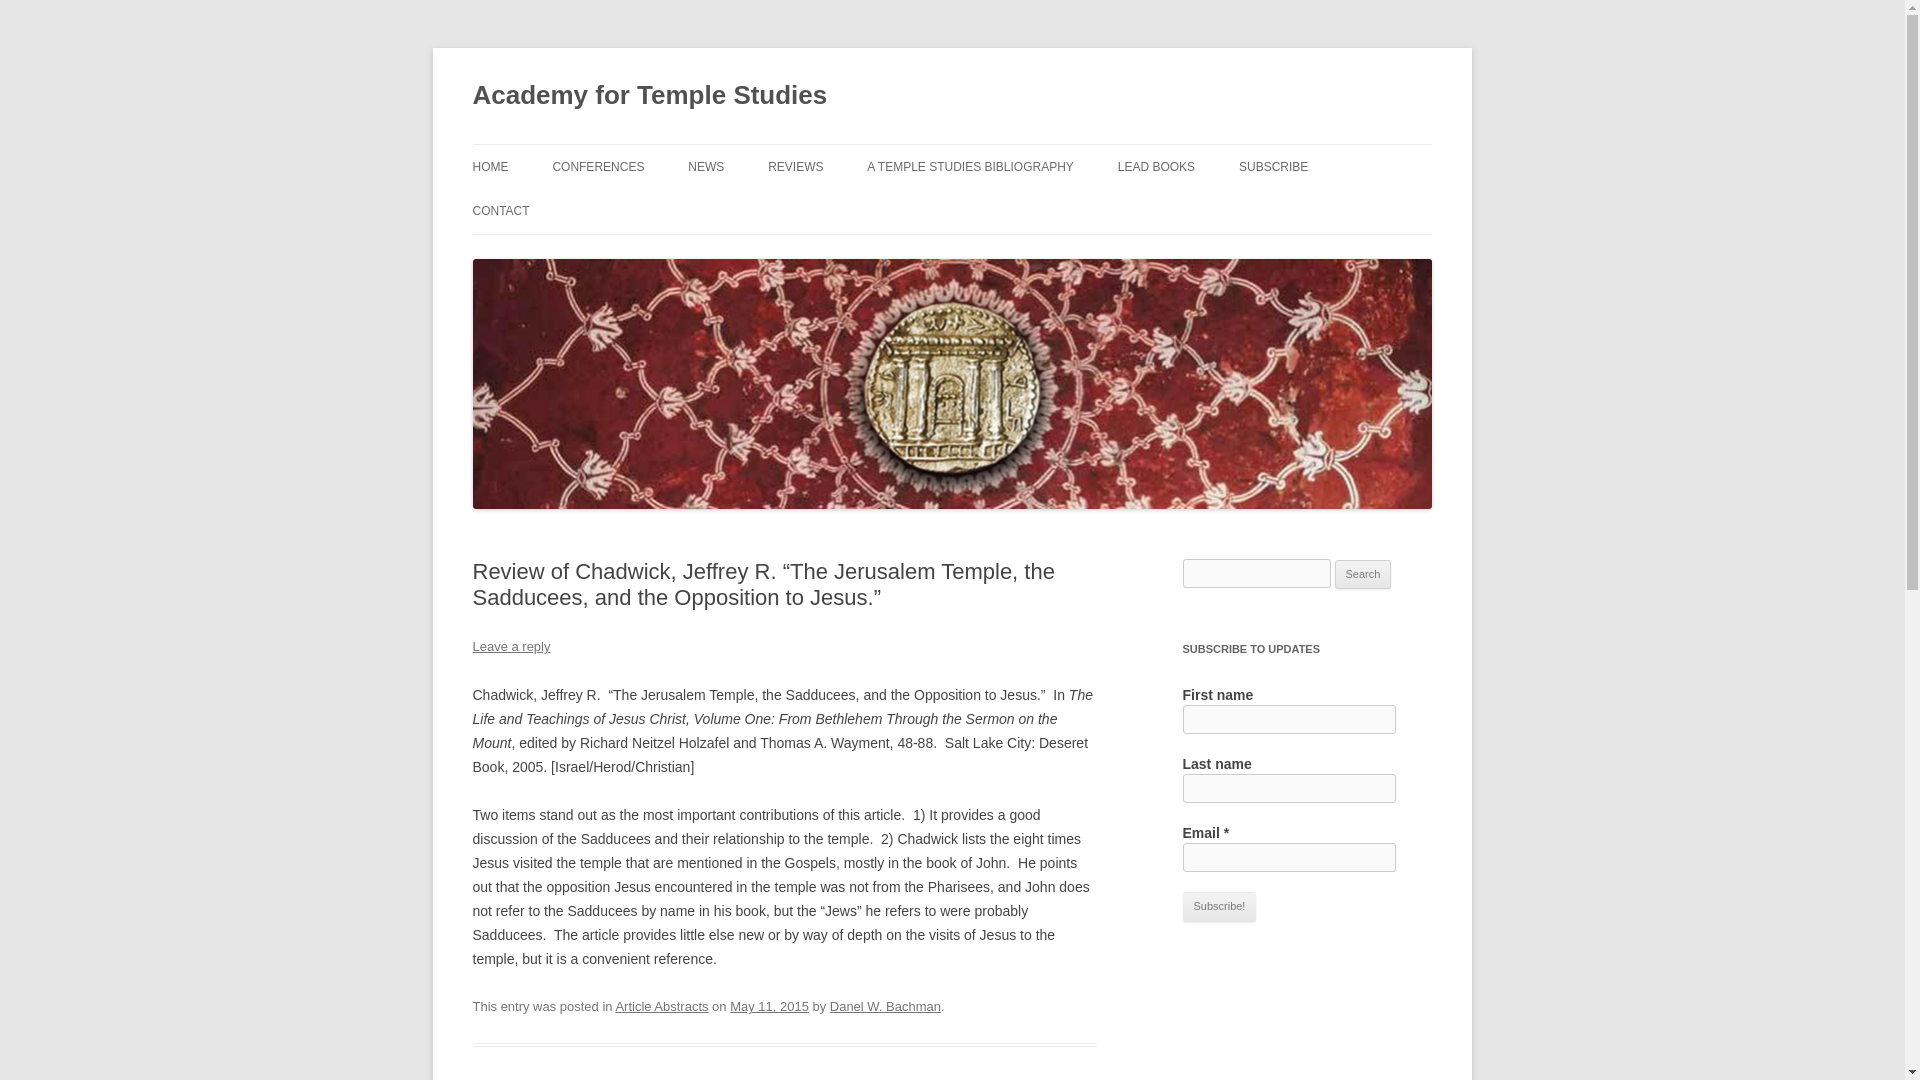 The height and width of the screenshot is (1080, 1920). Describe the element at coordinates (652, 221) in the screenshot. I see `2018 CREATION AND ENVIRONMENTAL STEWARDSHIP` at that location.